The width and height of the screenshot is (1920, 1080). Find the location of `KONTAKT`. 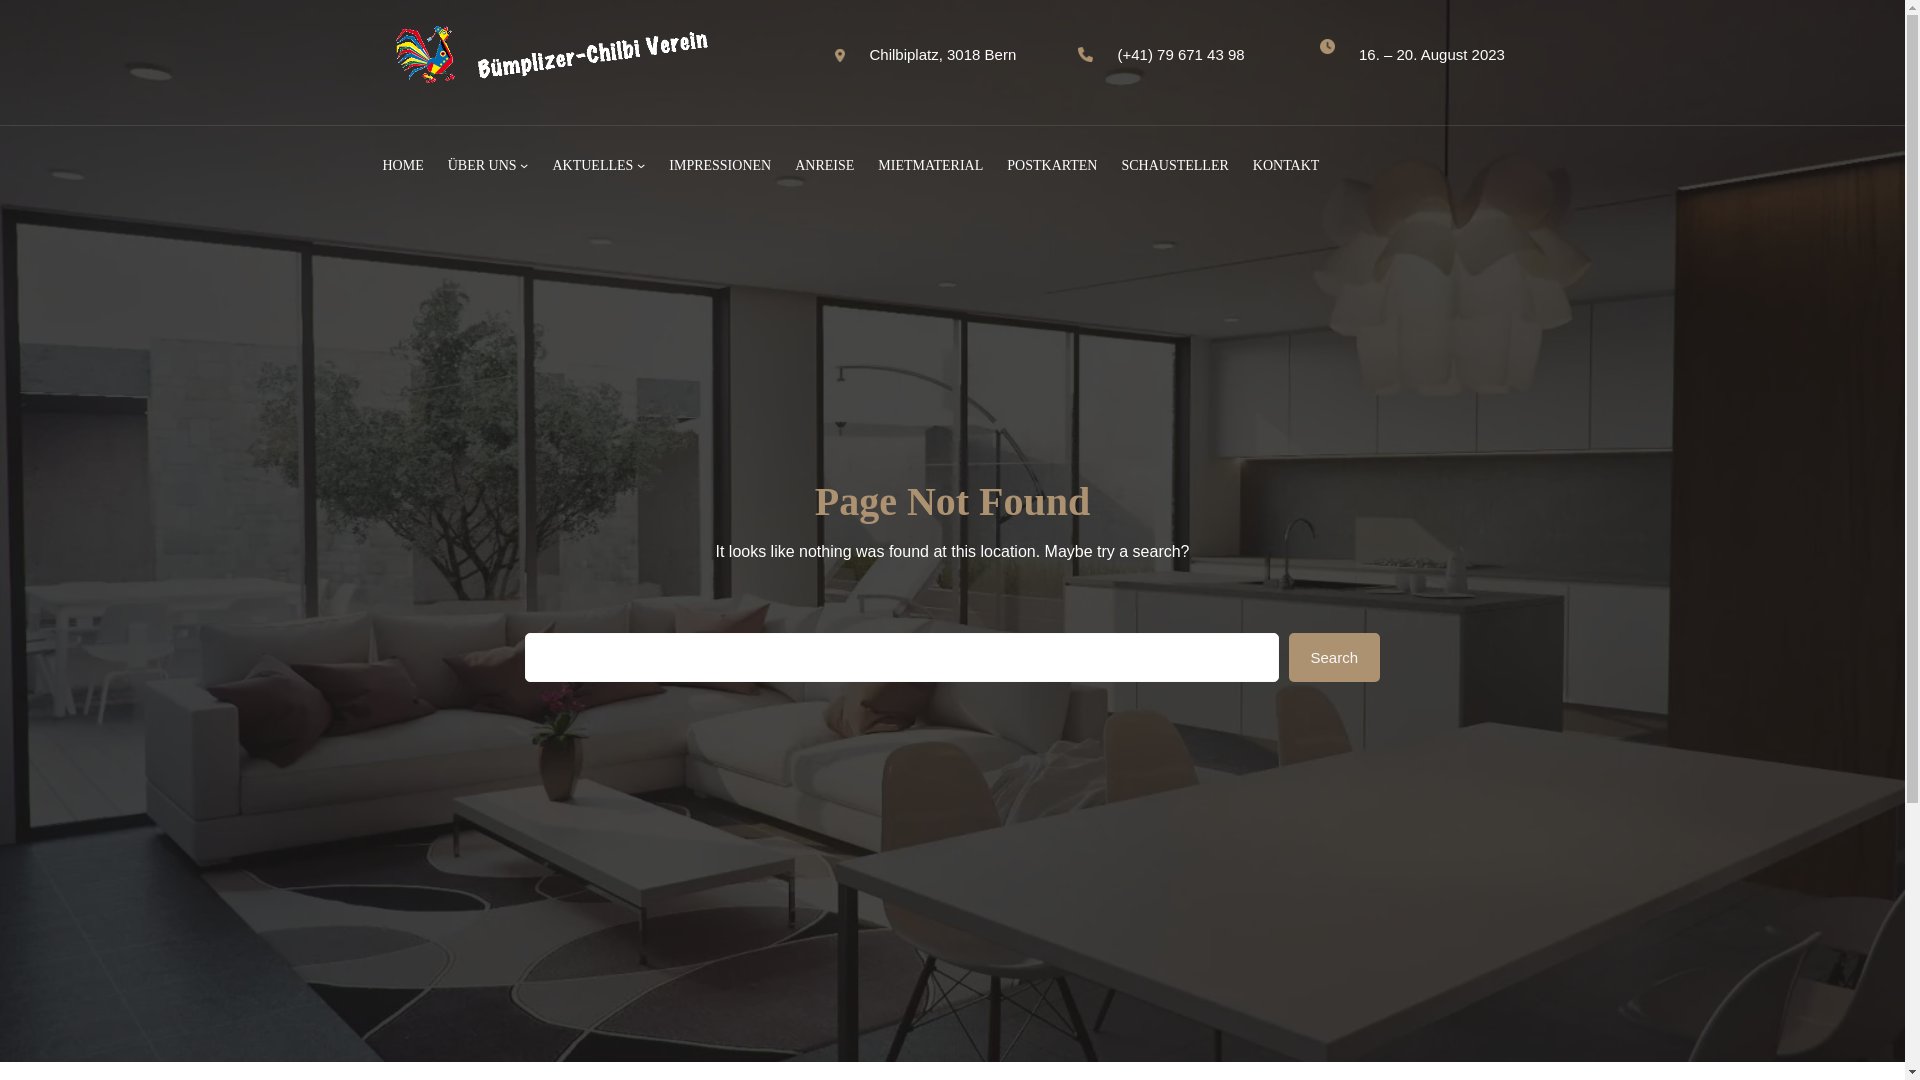

KONTAKT is located at coordinates (1286, 166).